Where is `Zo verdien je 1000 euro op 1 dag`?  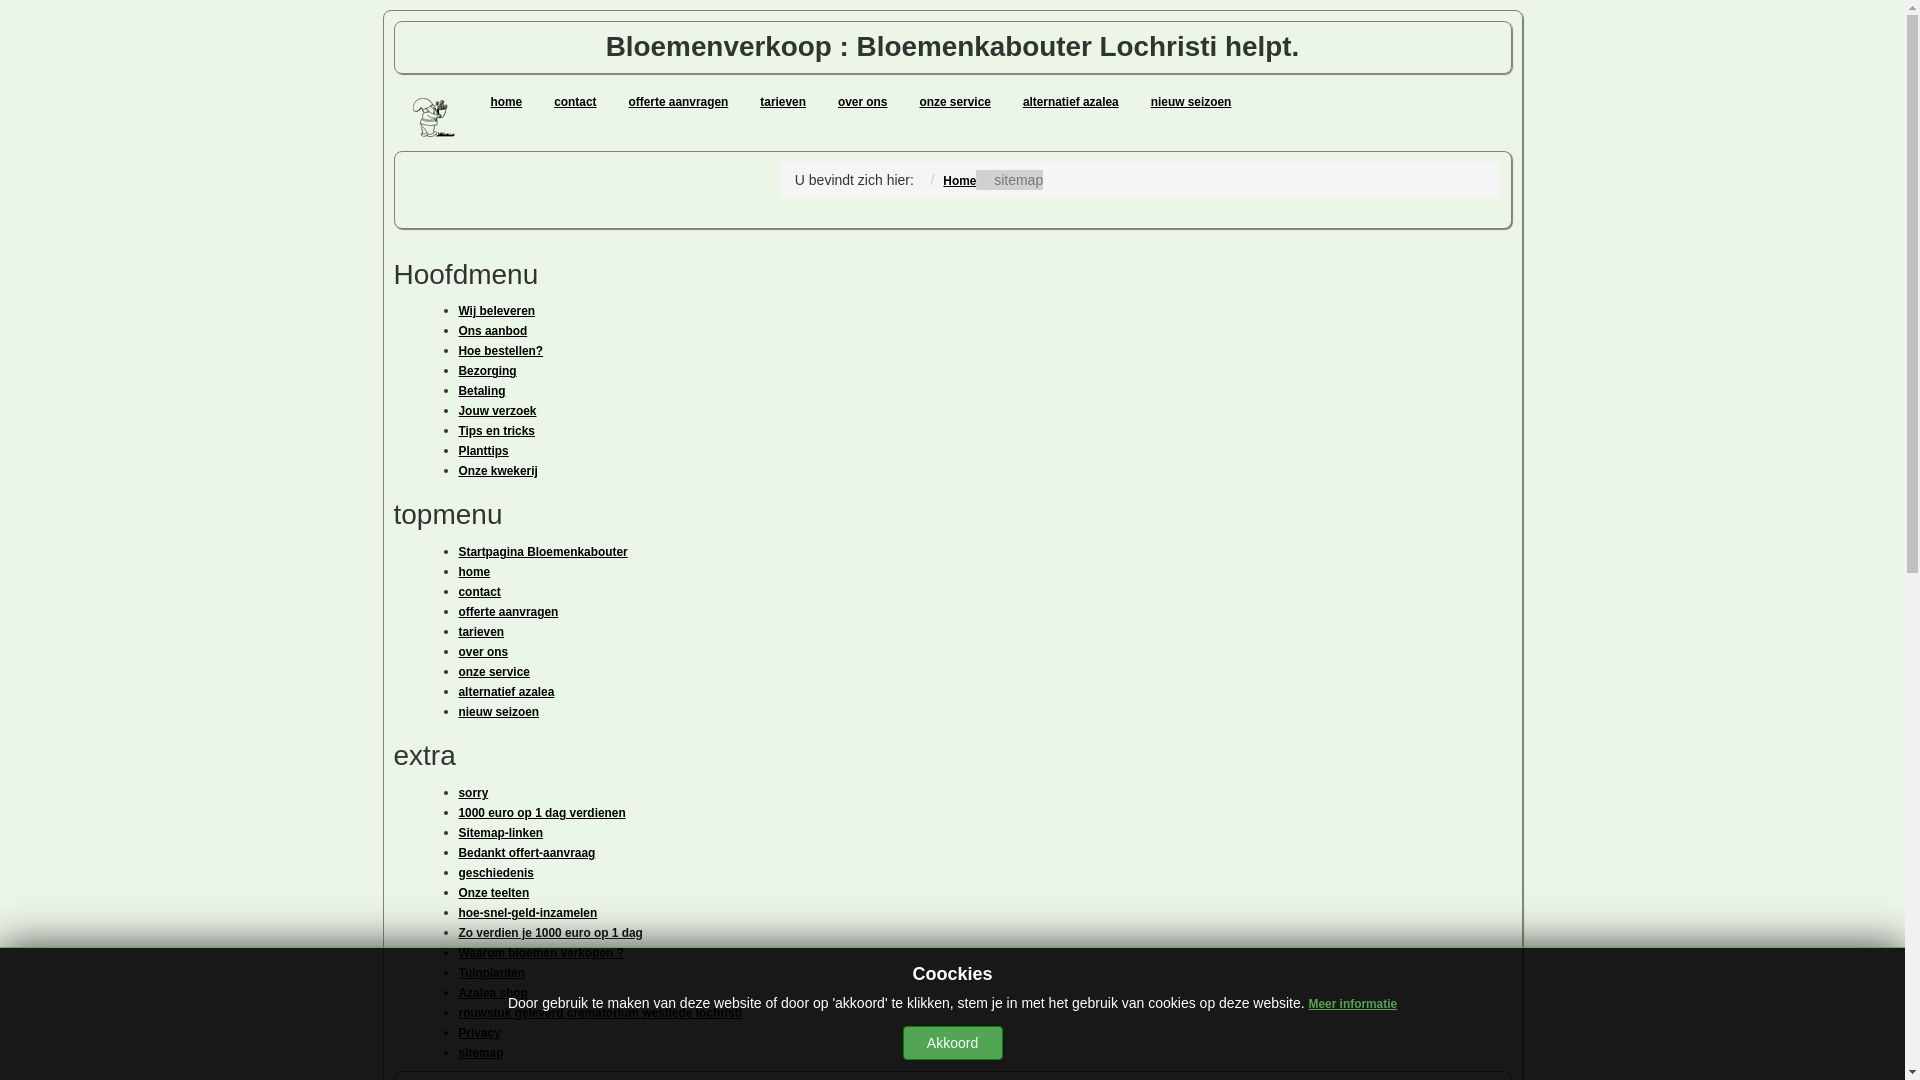
Zo verdien je 1000 euro op 1 dag is located at coordinates (550, 933).